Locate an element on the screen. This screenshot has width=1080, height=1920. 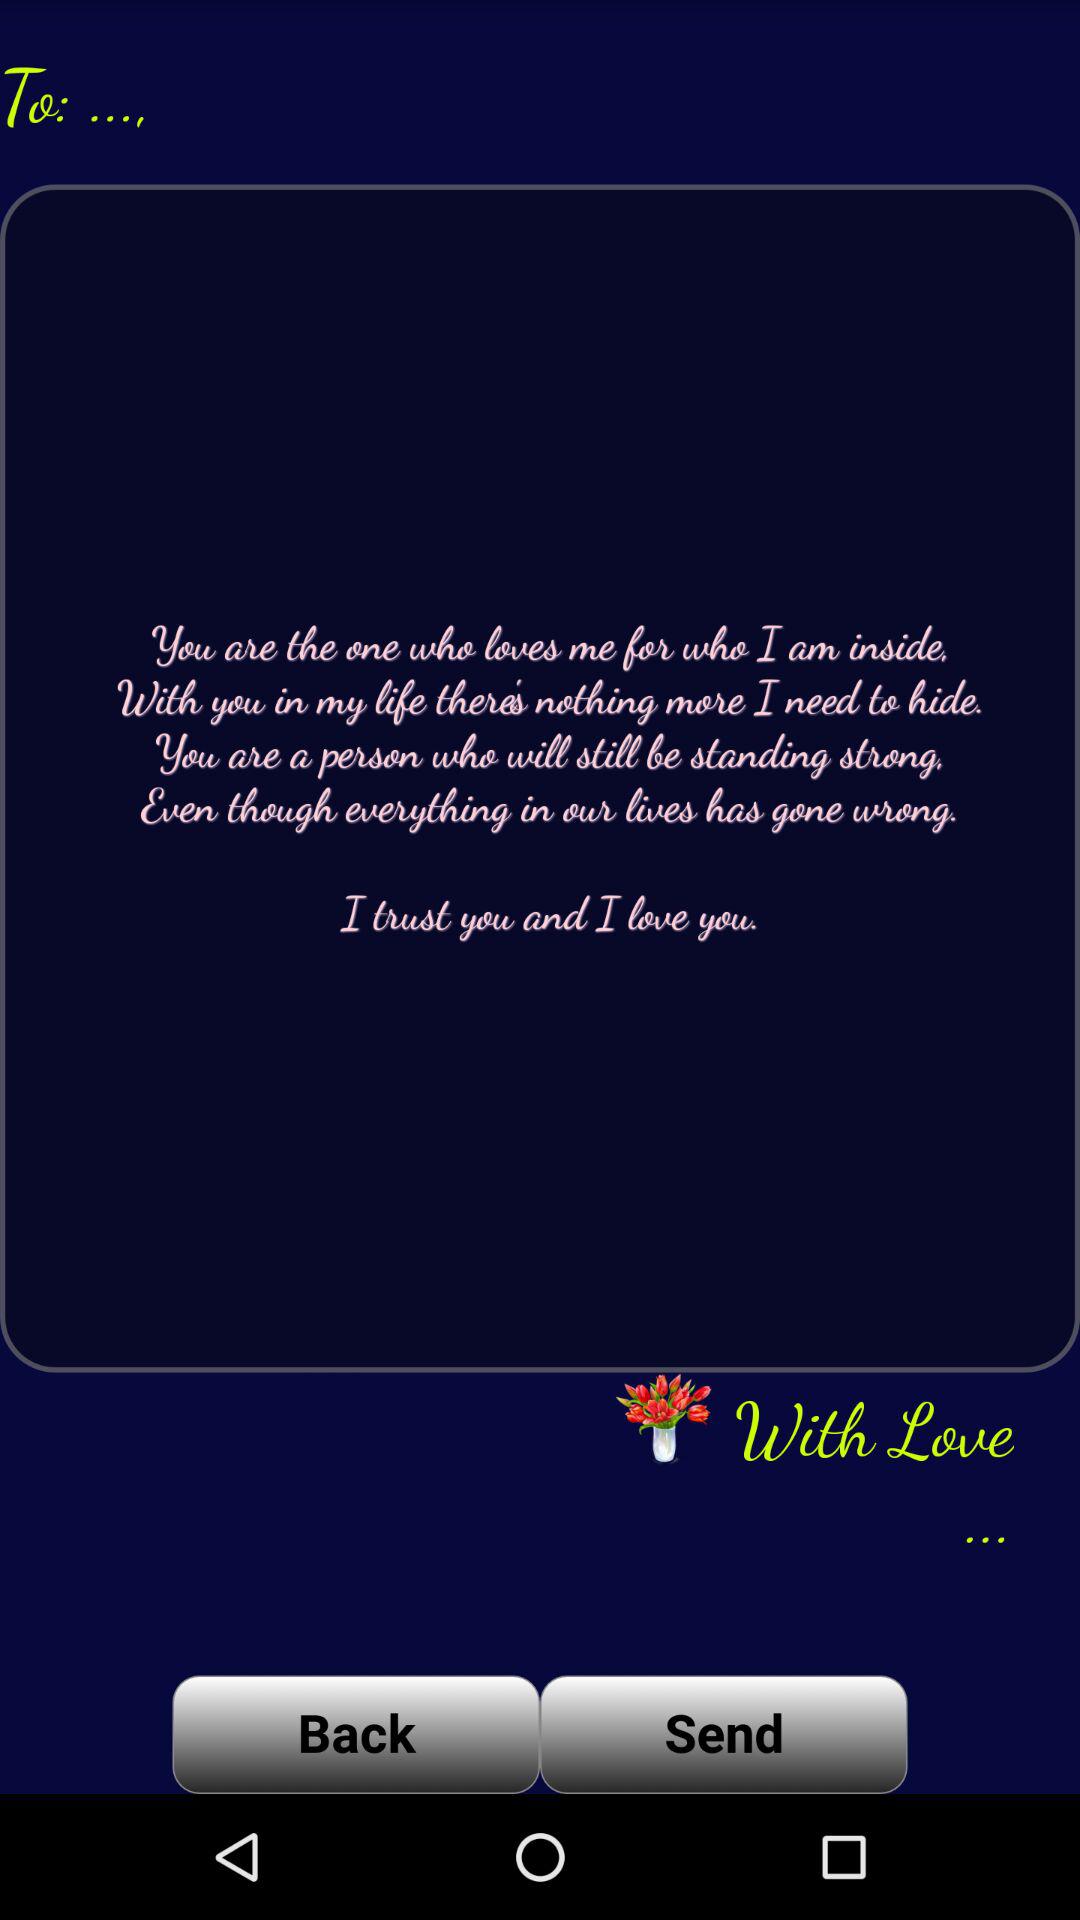
select icon at the center is located at coordinates (540, 778).